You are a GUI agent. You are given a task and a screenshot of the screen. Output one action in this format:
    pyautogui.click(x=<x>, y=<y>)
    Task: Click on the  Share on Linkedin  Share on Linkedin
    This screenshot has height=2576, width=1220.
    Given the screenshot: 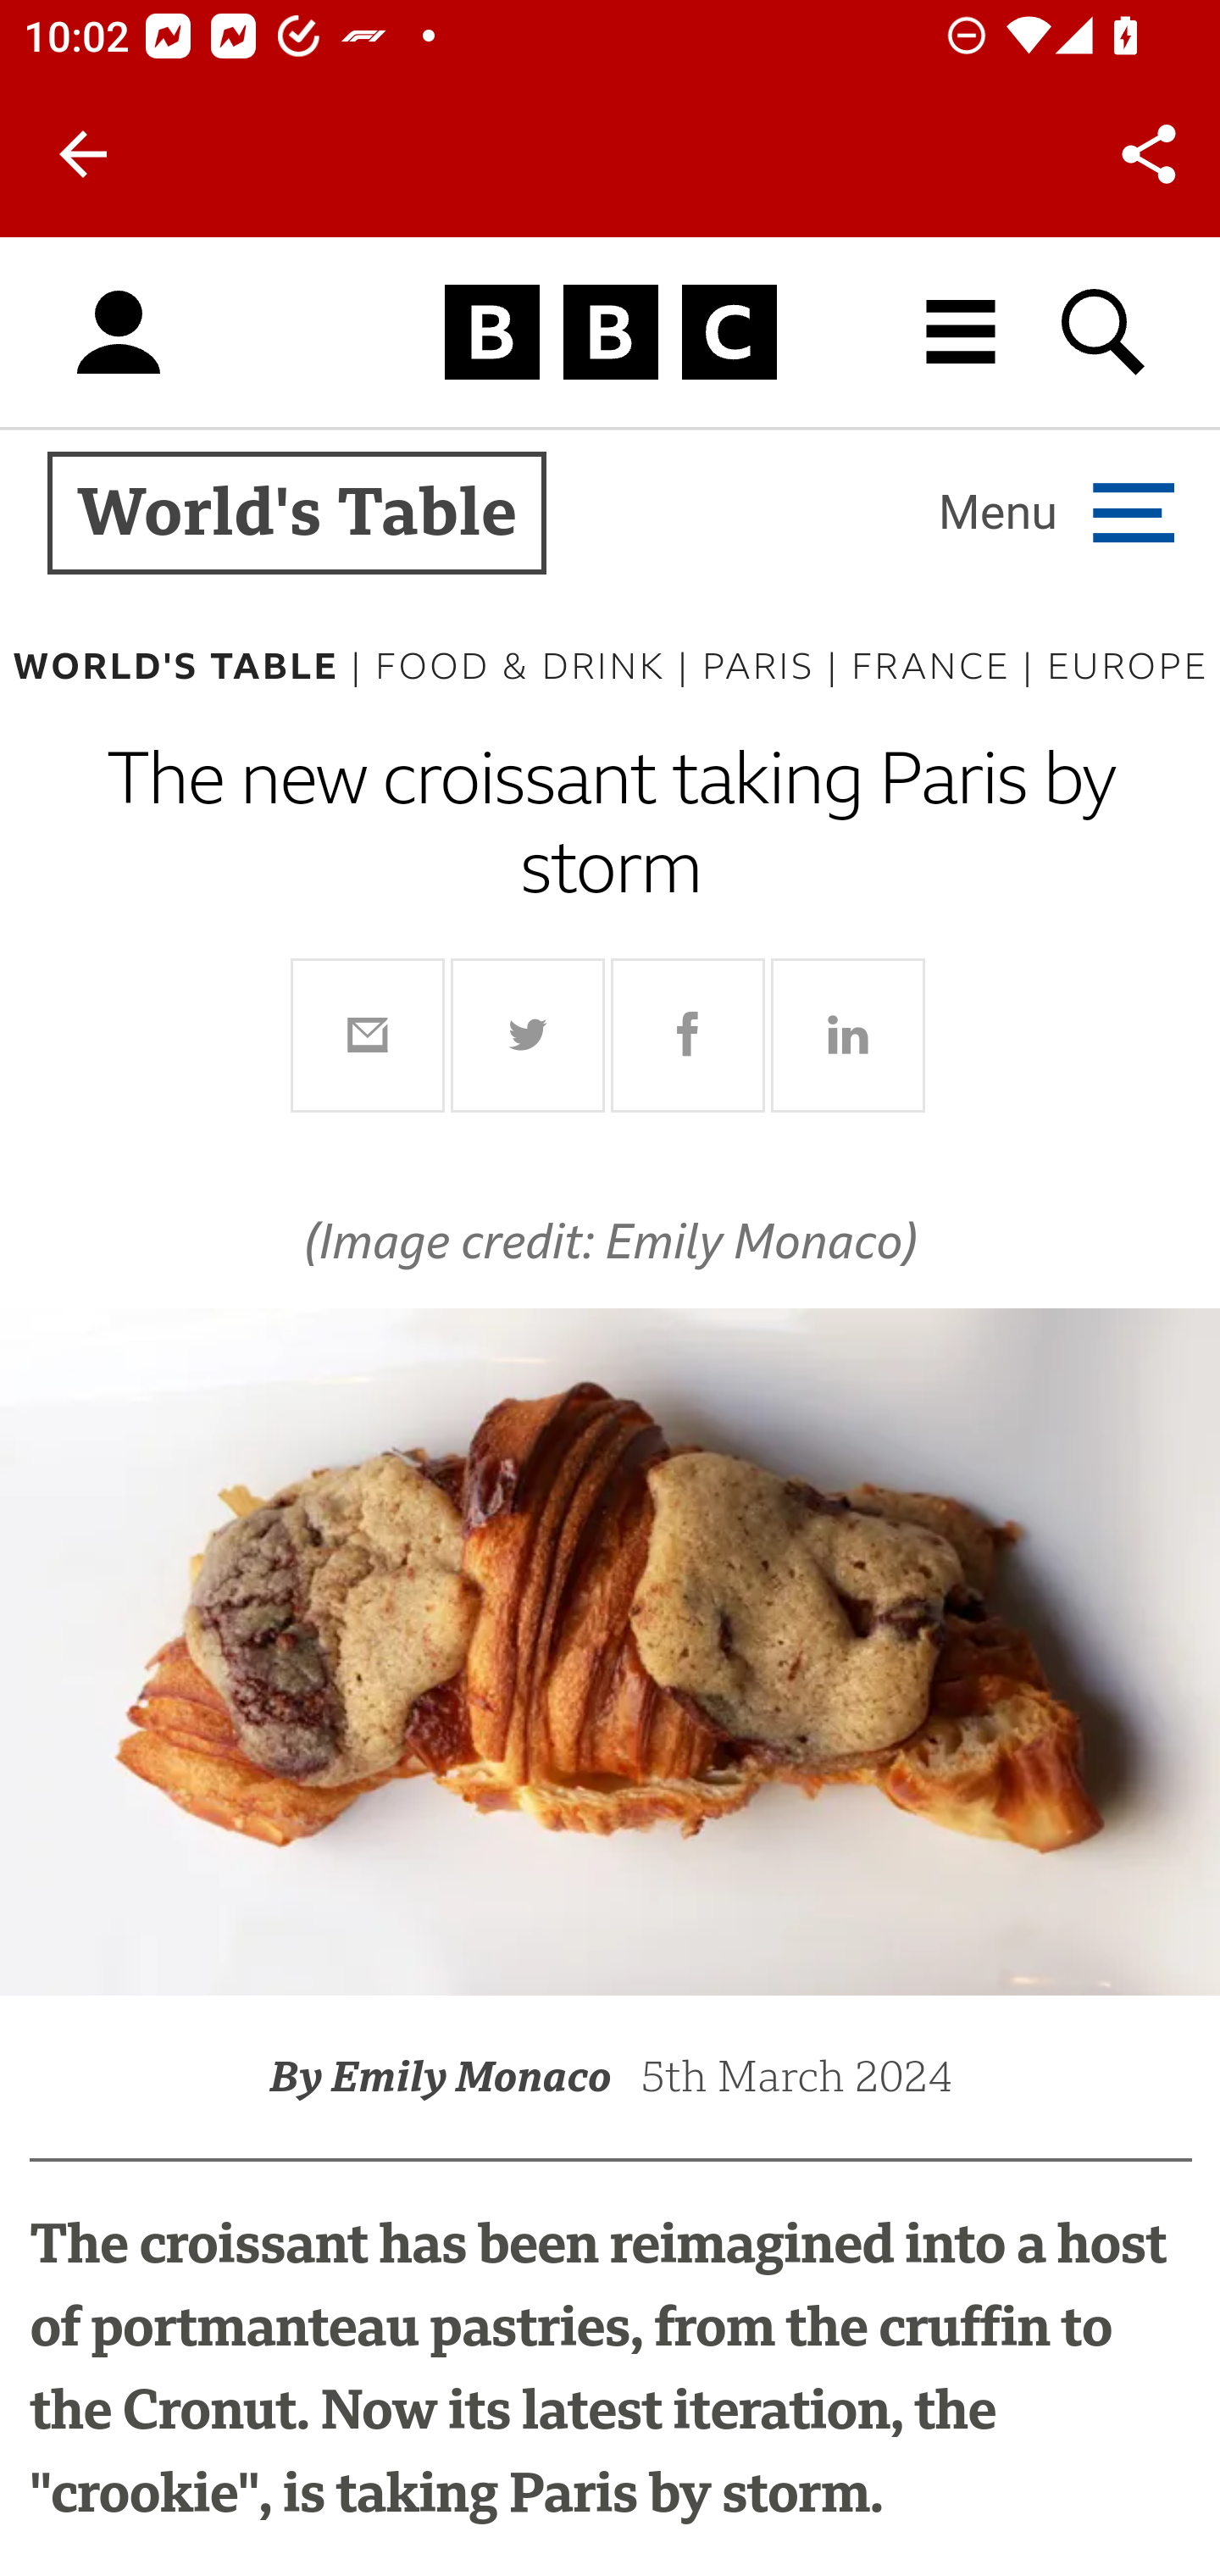 What is the action you would take?
    pyautogui.click(x=847, y=1035)
    